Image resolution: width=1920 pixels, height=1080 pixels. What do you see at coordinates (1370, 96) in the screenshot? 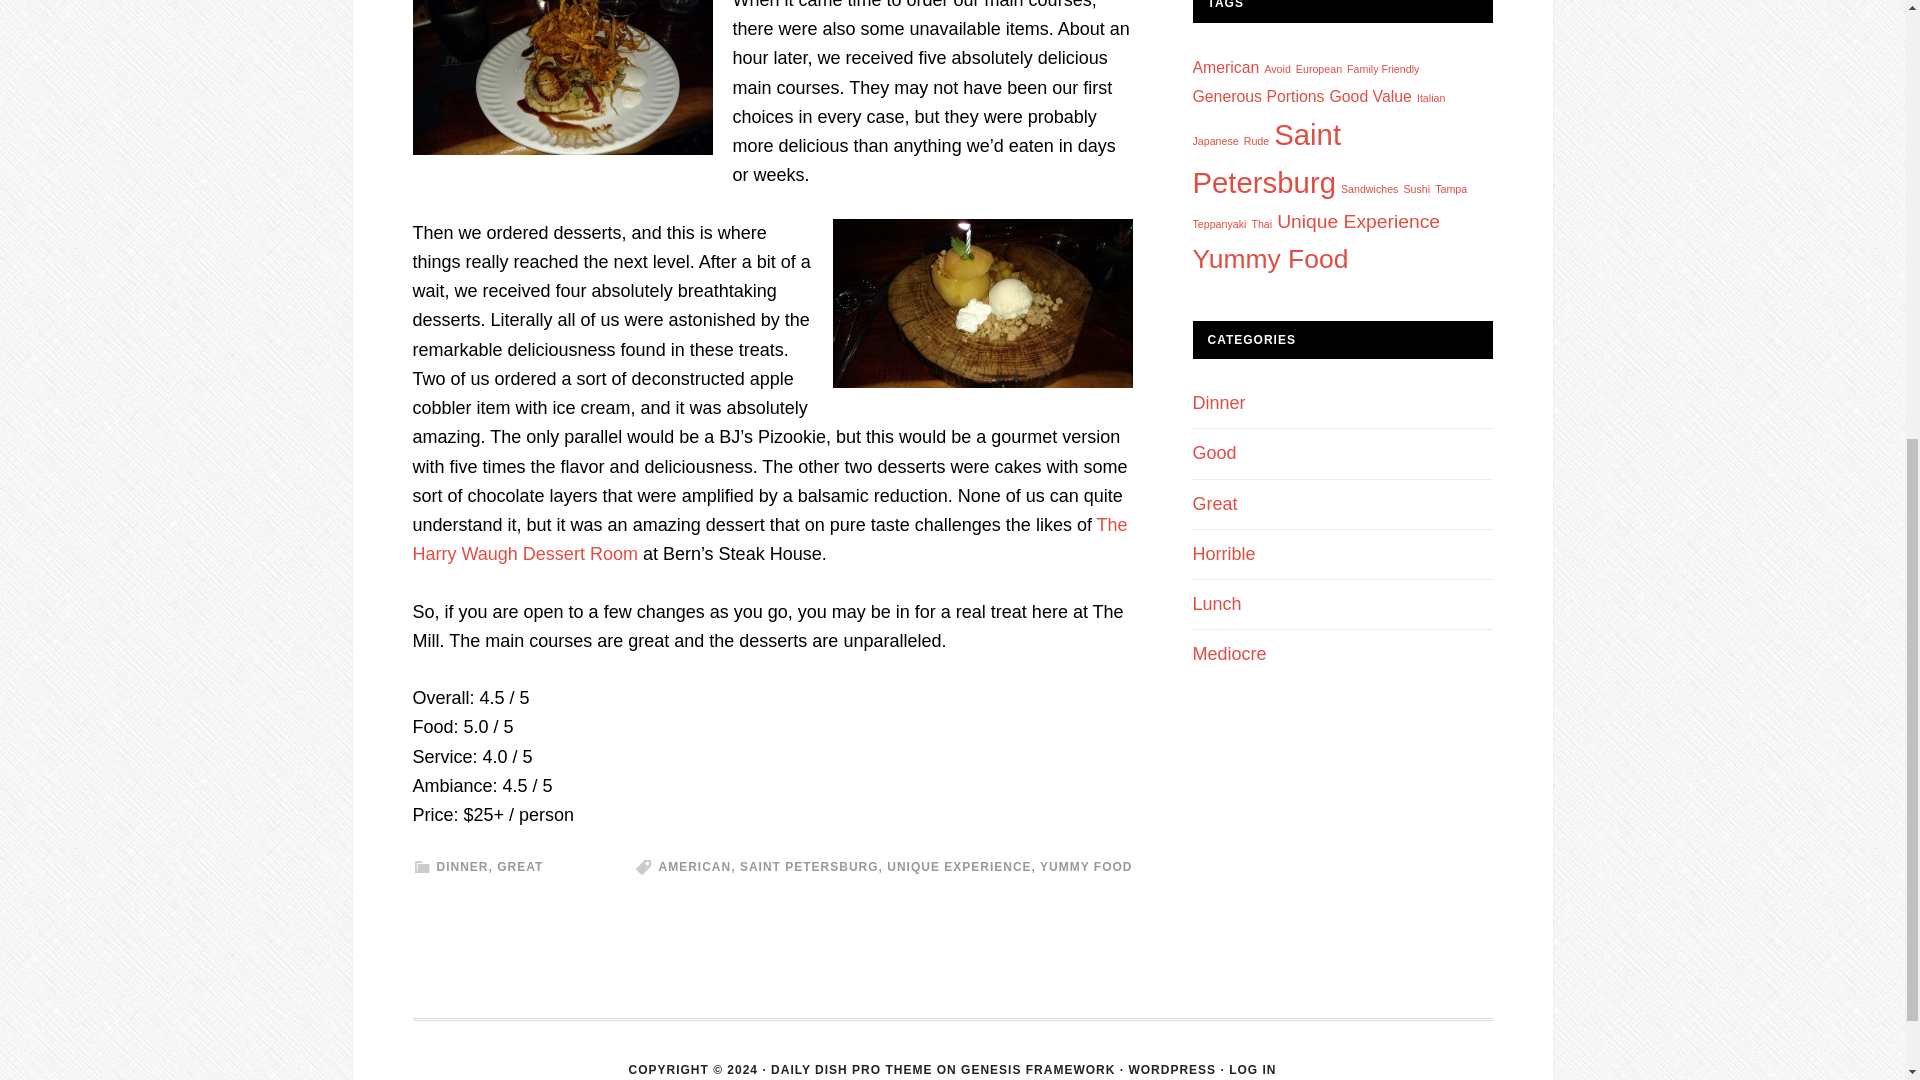
I see `Good Value` at bounding box center [1370, 96].